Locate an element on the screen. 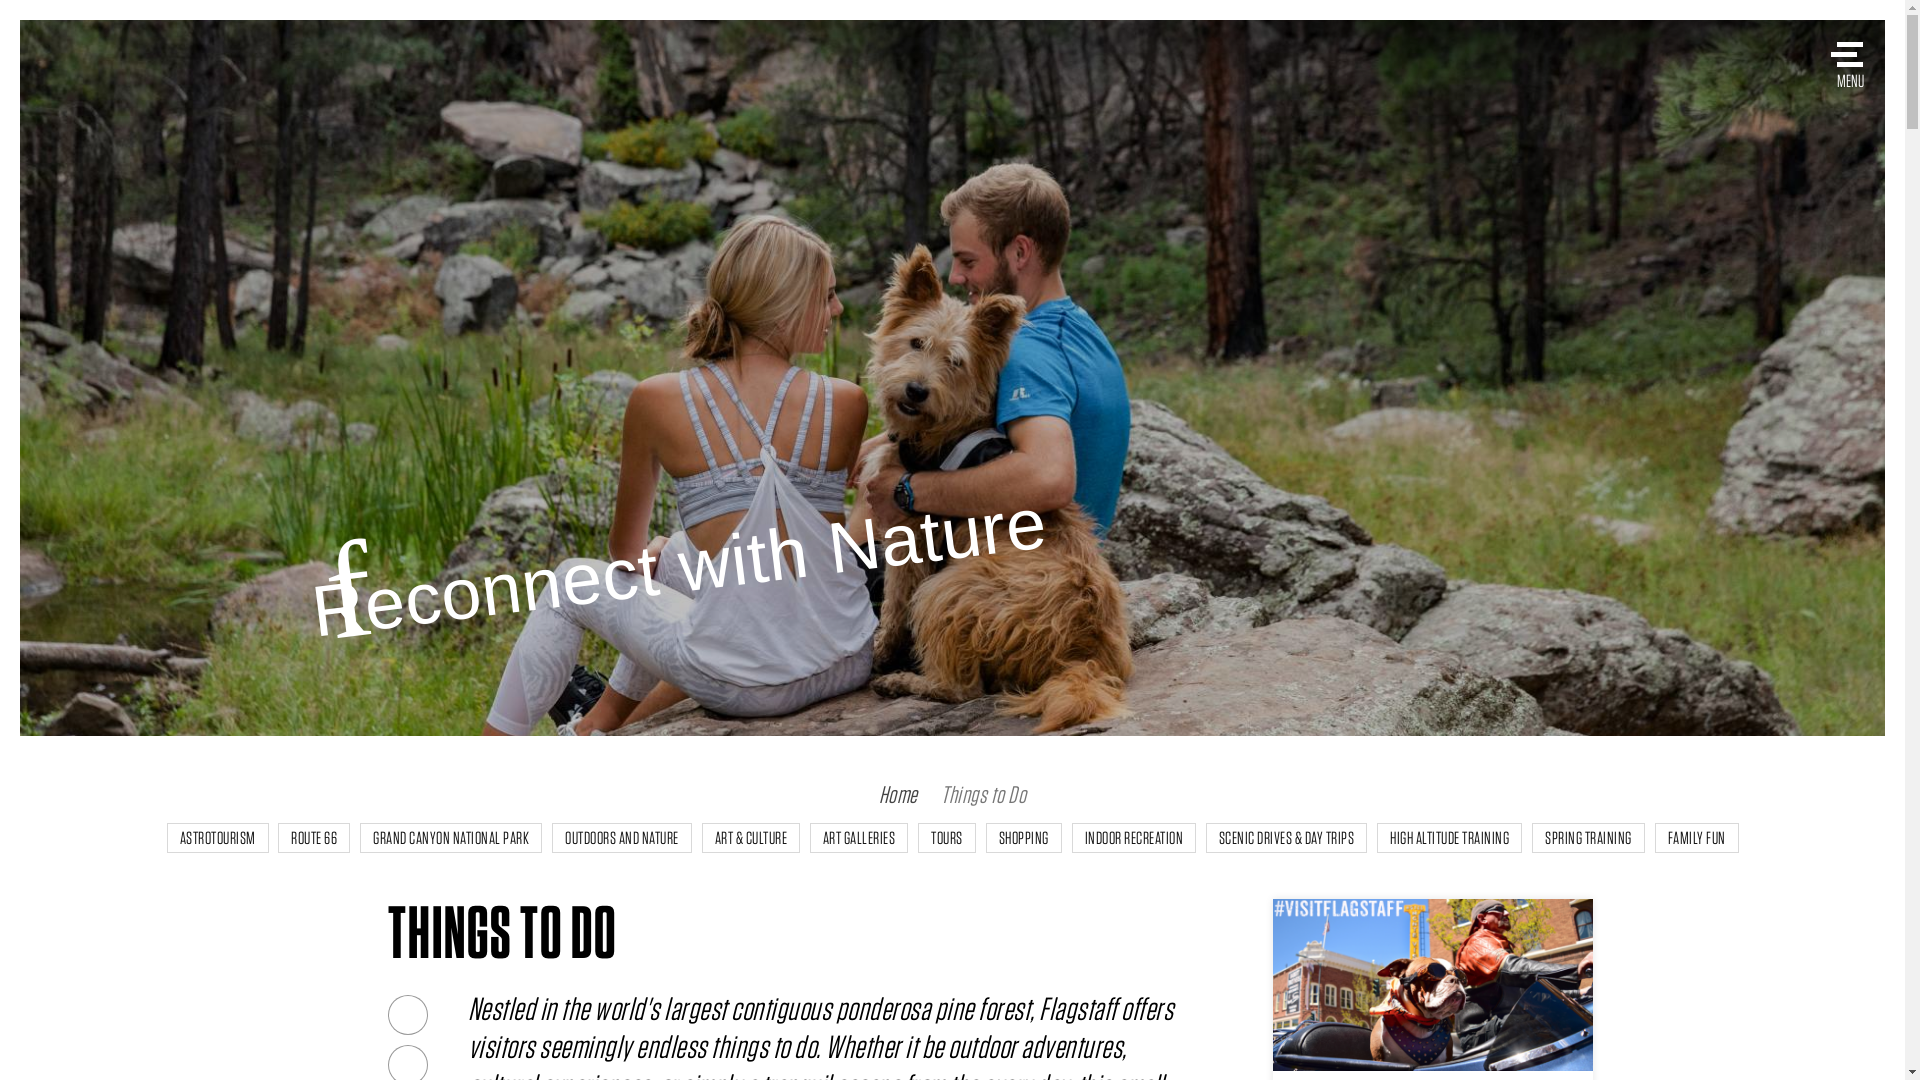  SHOPPING is located at coordinates (1022, 838).